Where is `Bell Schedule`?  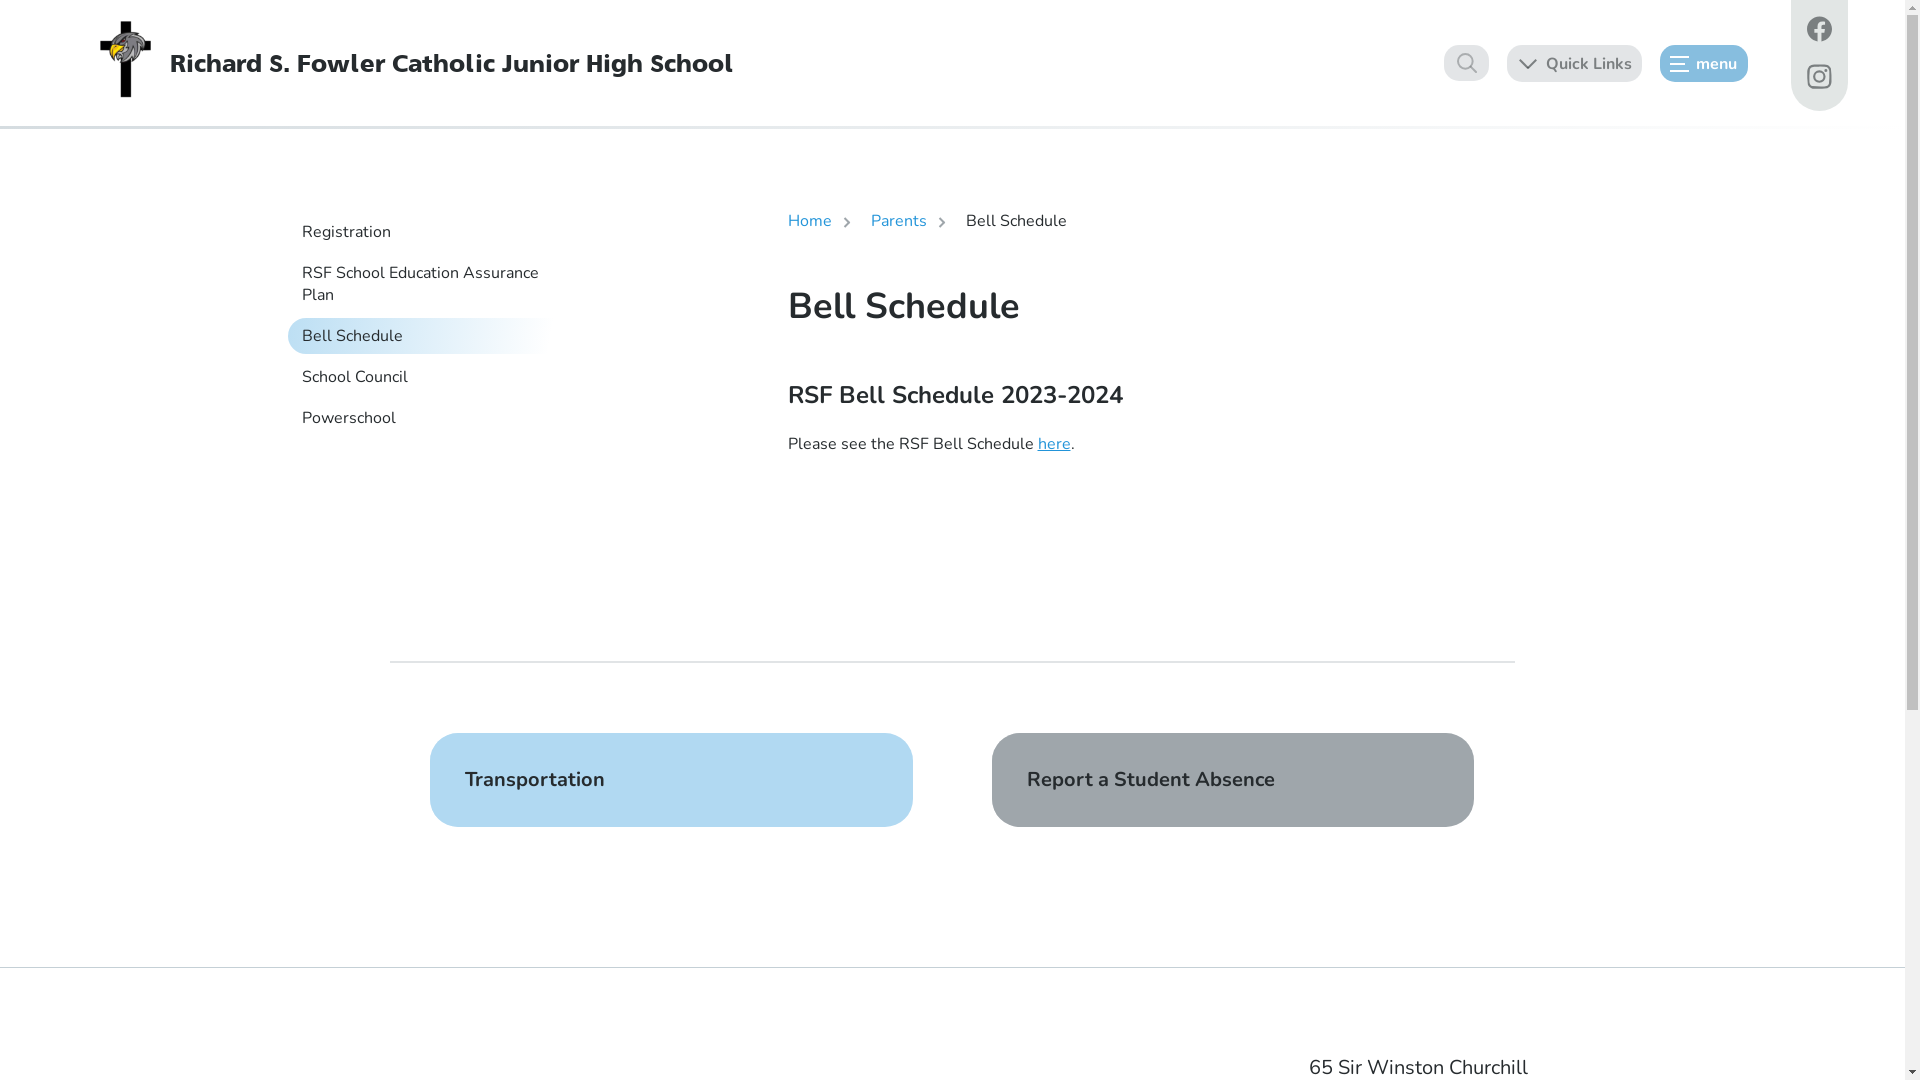 Bell Schedule is located at coordinates (433, 336).